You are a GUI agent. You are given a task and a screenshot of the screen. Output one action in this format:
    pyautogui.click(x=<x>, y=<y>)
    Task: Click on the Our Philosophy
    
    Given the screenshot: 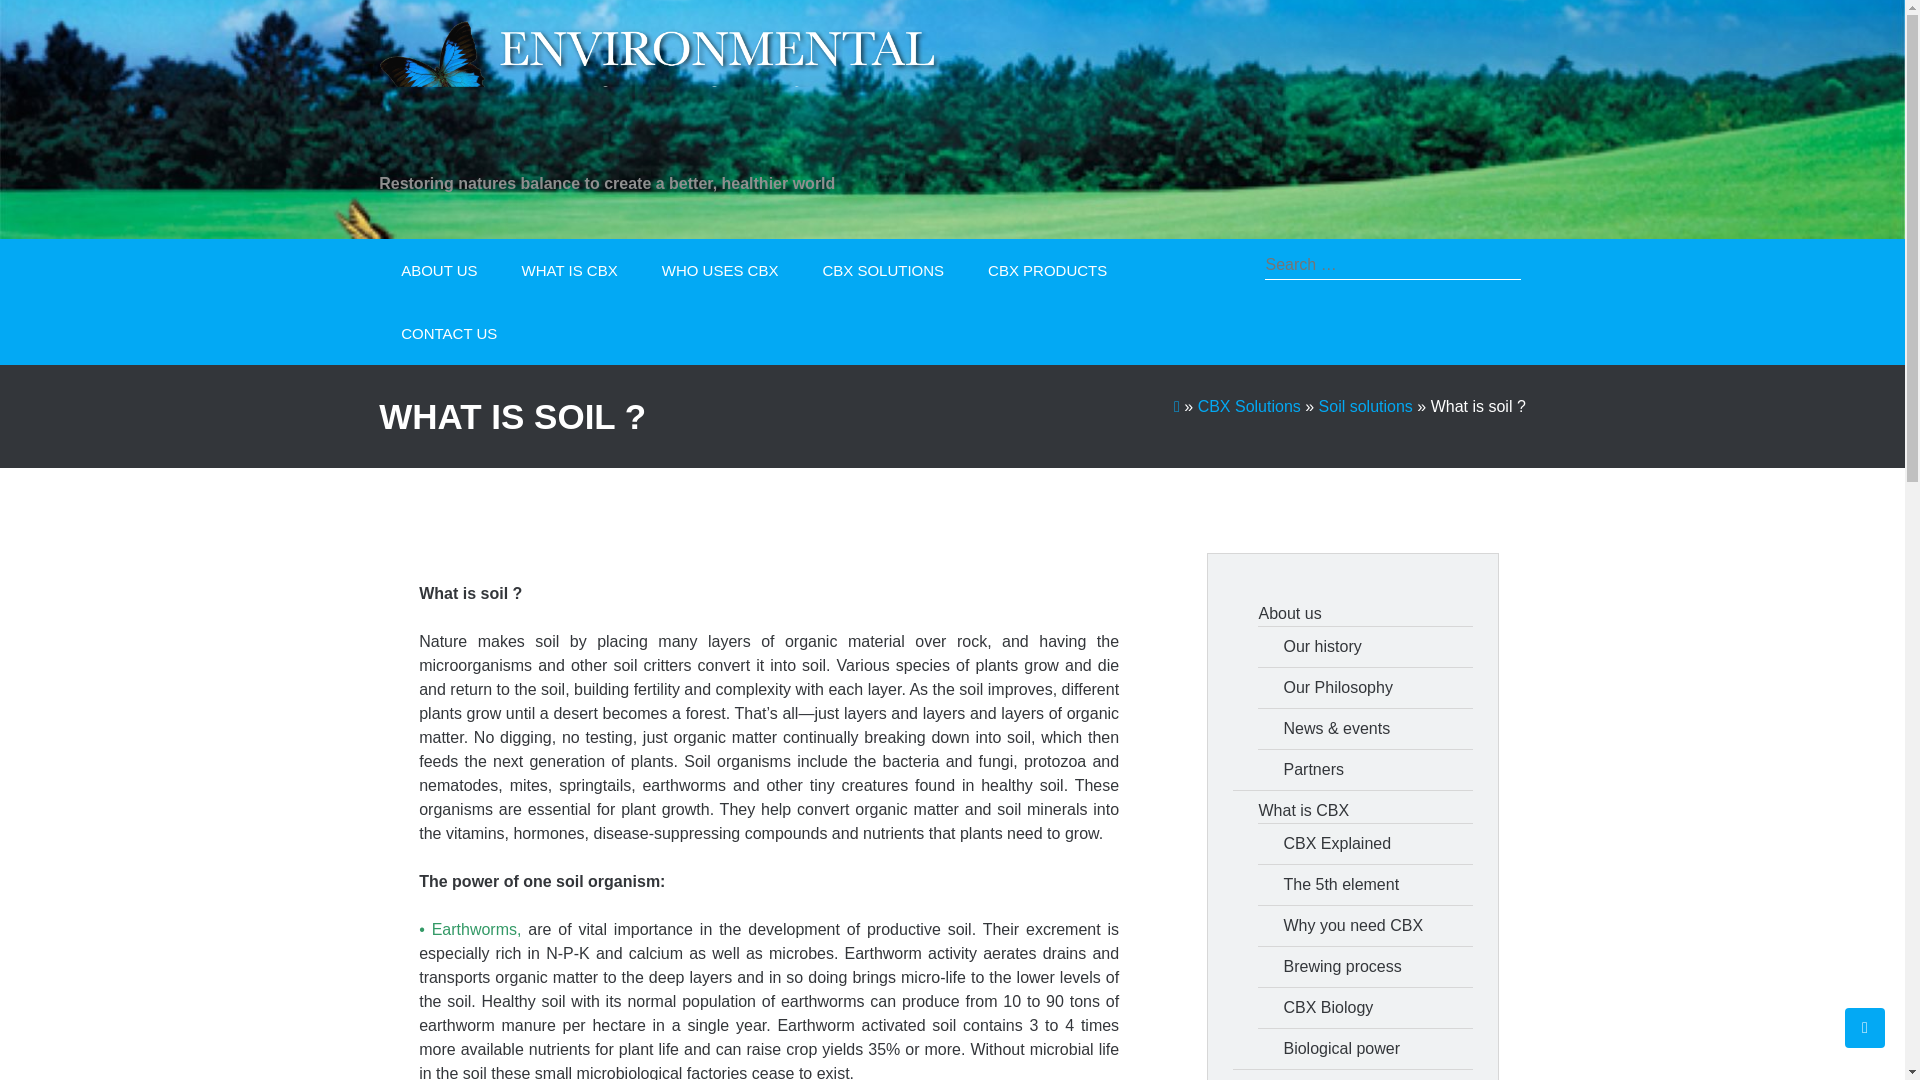 What is the action you would take?
    pyautogui.click(x=1377, y=688)
    